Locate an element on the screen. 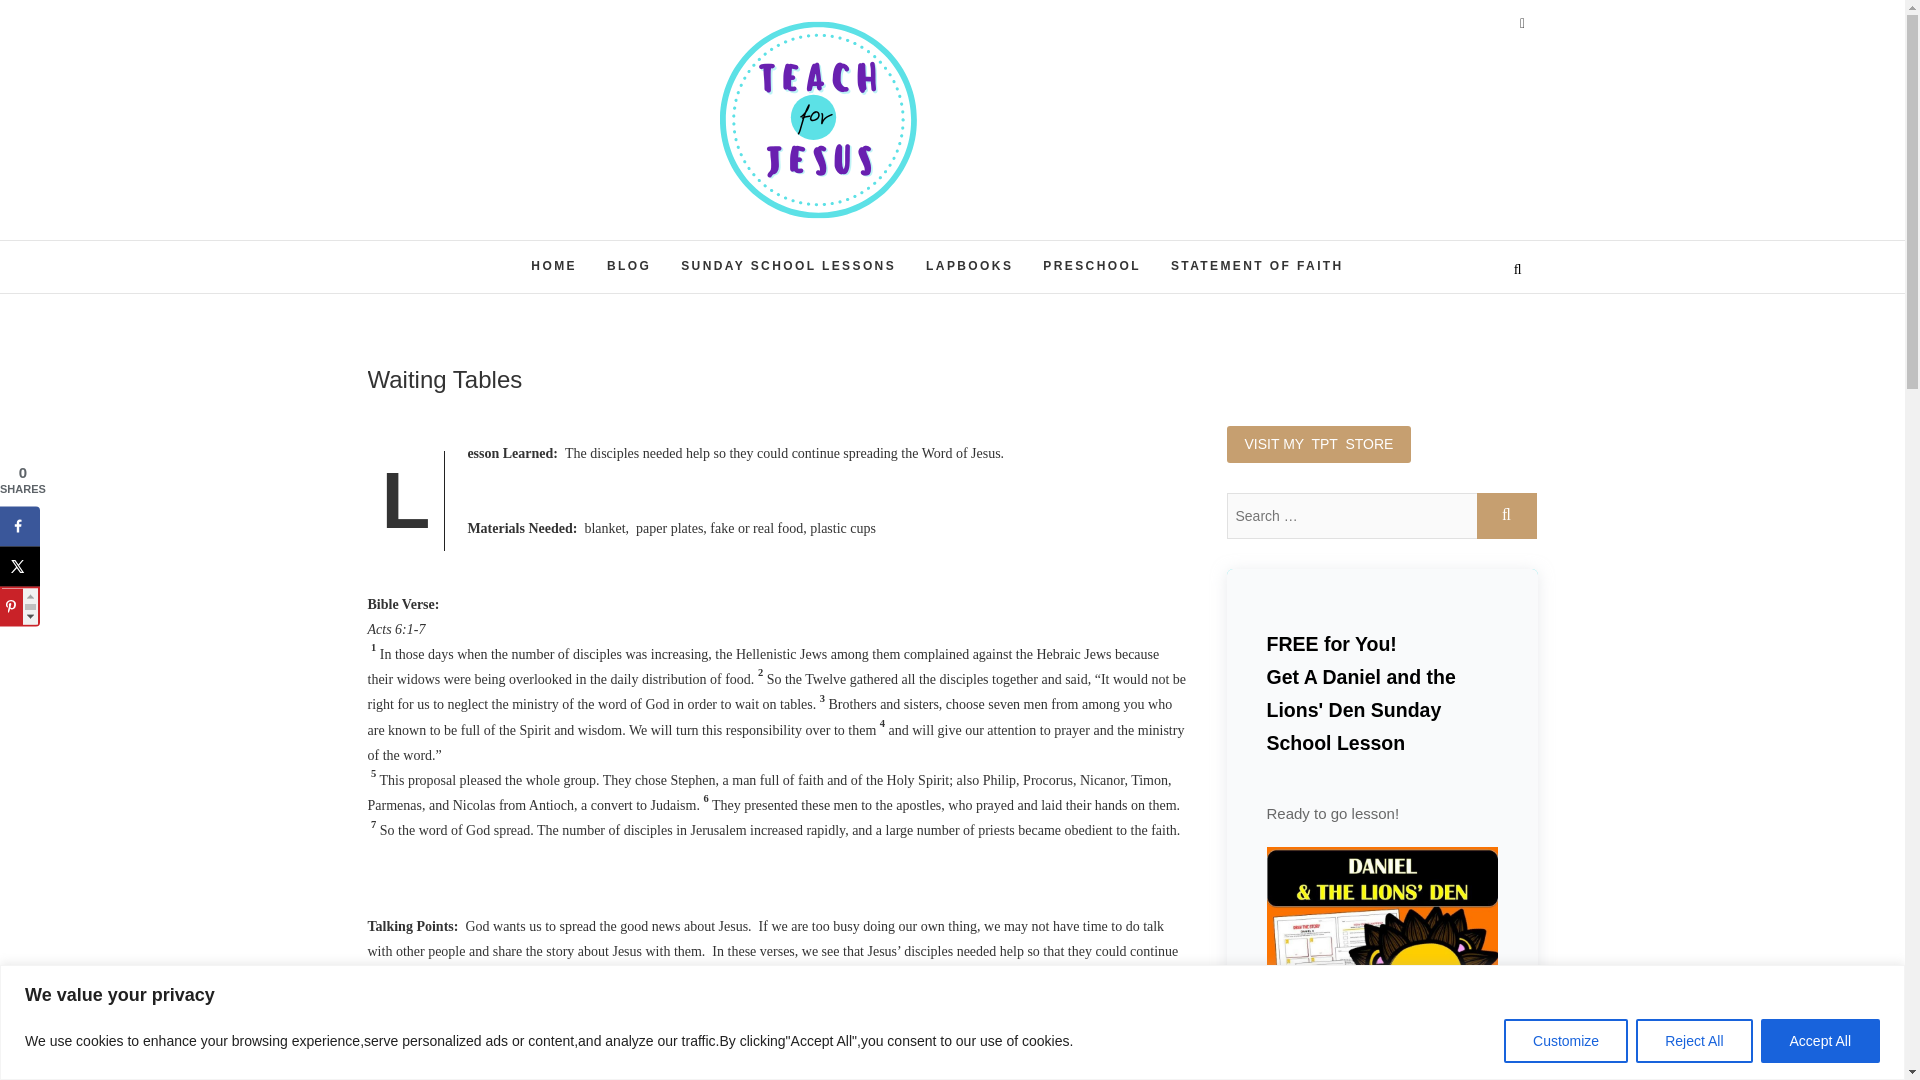 This screenshot has height=1080, width=1920. Share on X is located at coordinates (20, 566).